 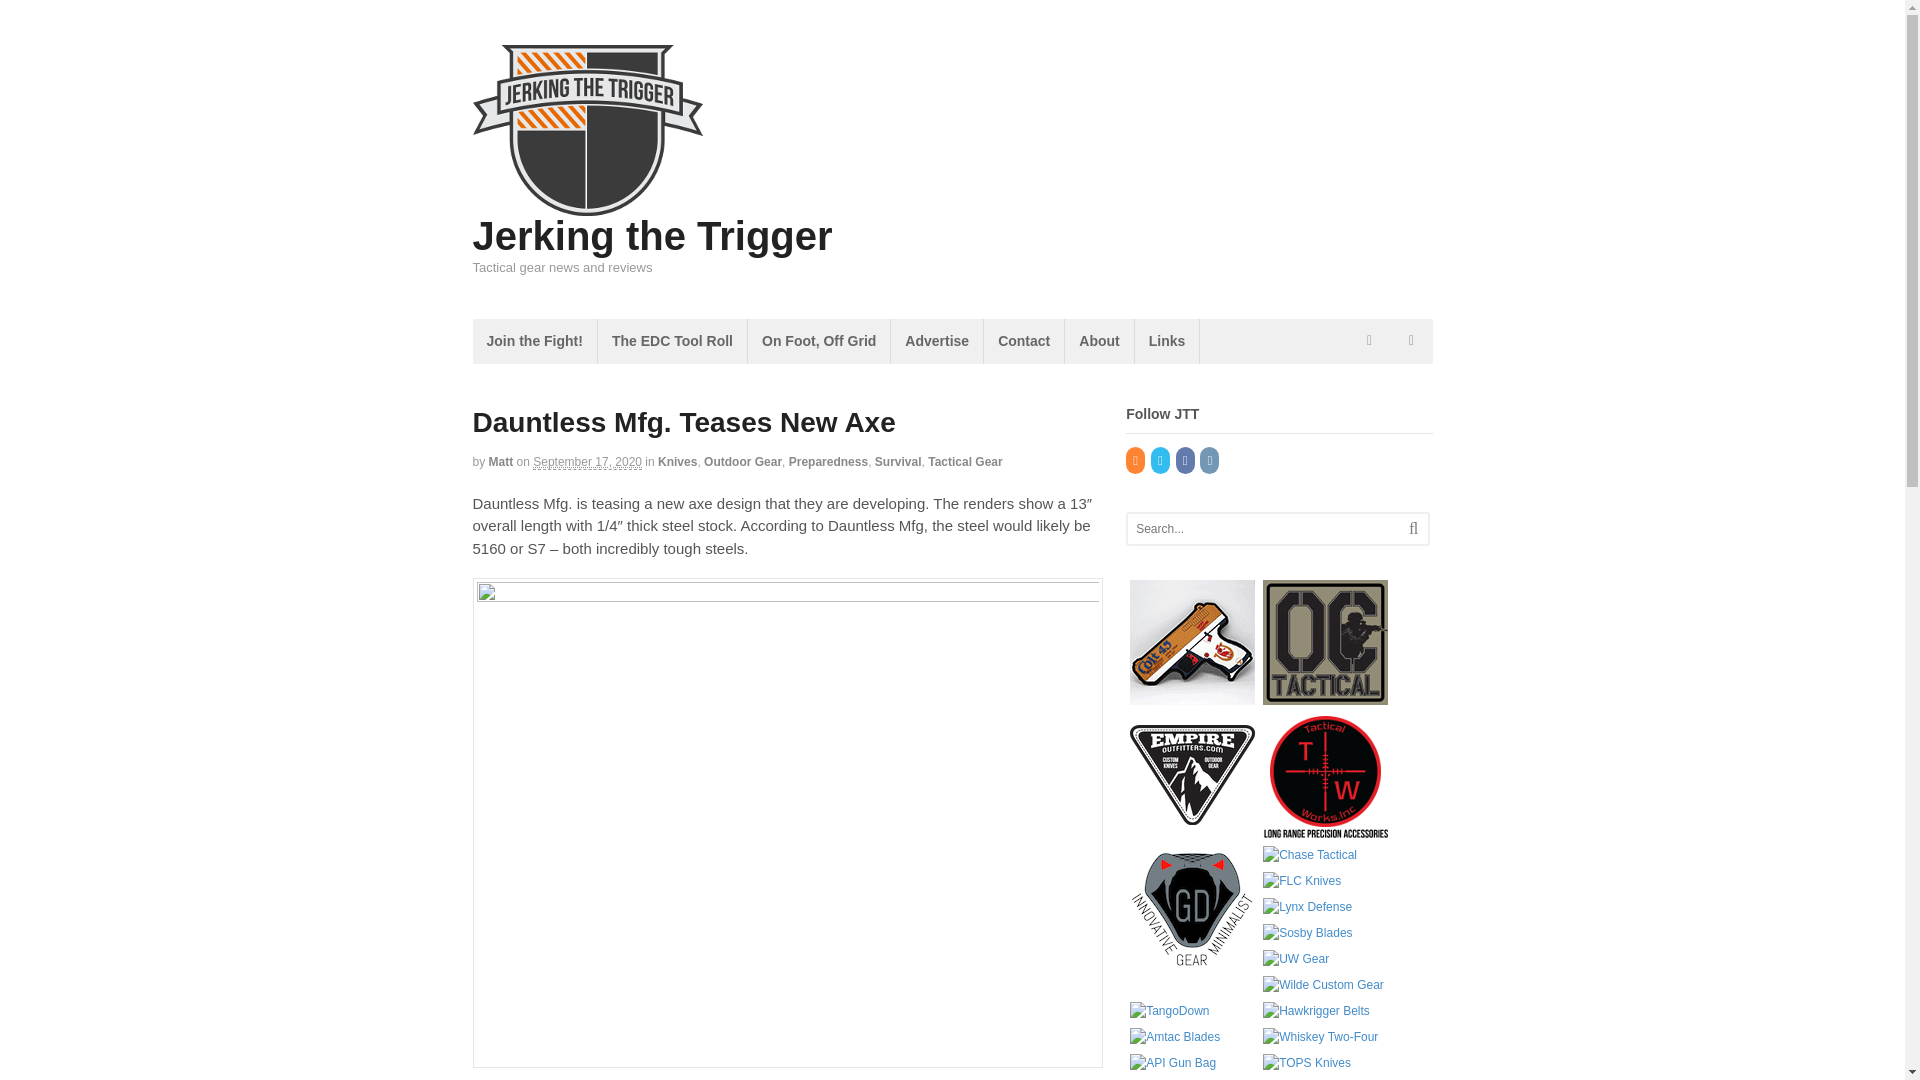 I want to click on Search..., so click(x=1264, y=529).